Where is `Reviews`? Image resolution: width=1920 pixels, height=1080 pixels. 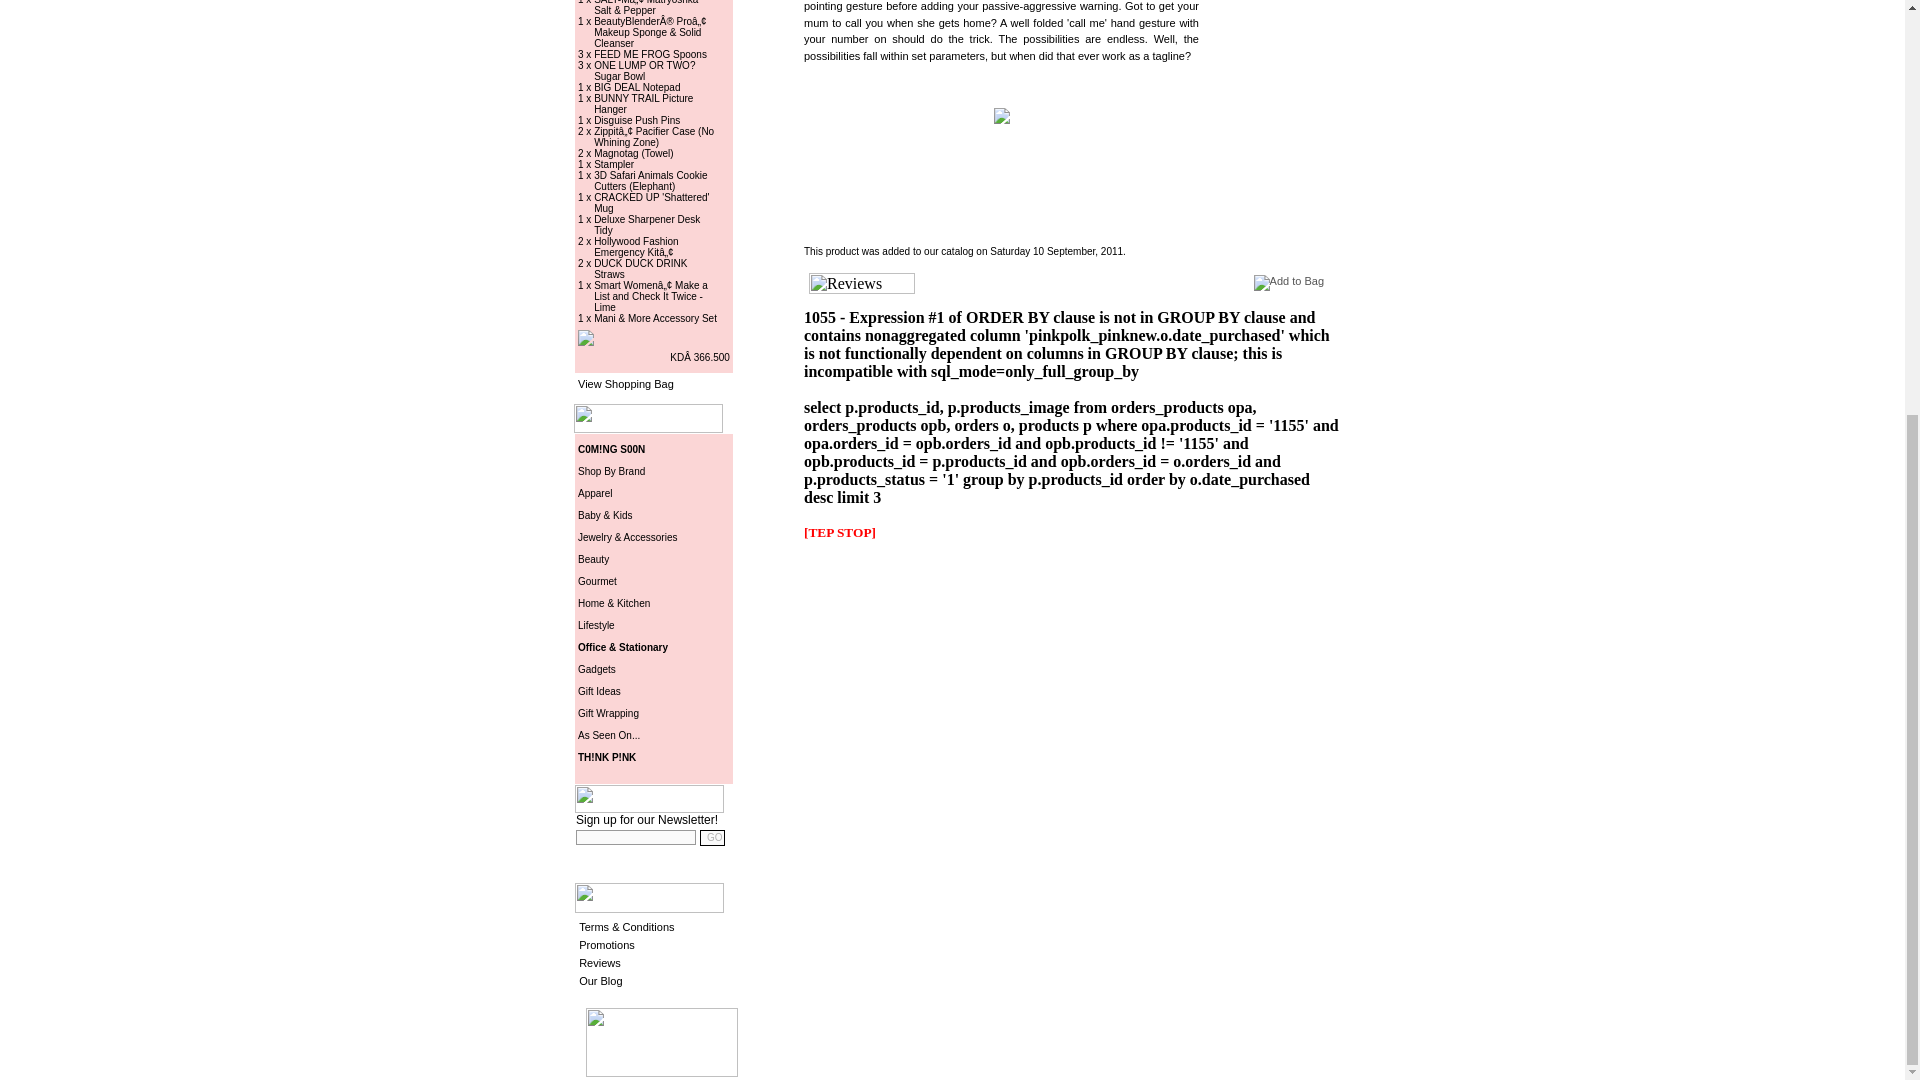
Reviews is located at coordinates (862, 283).